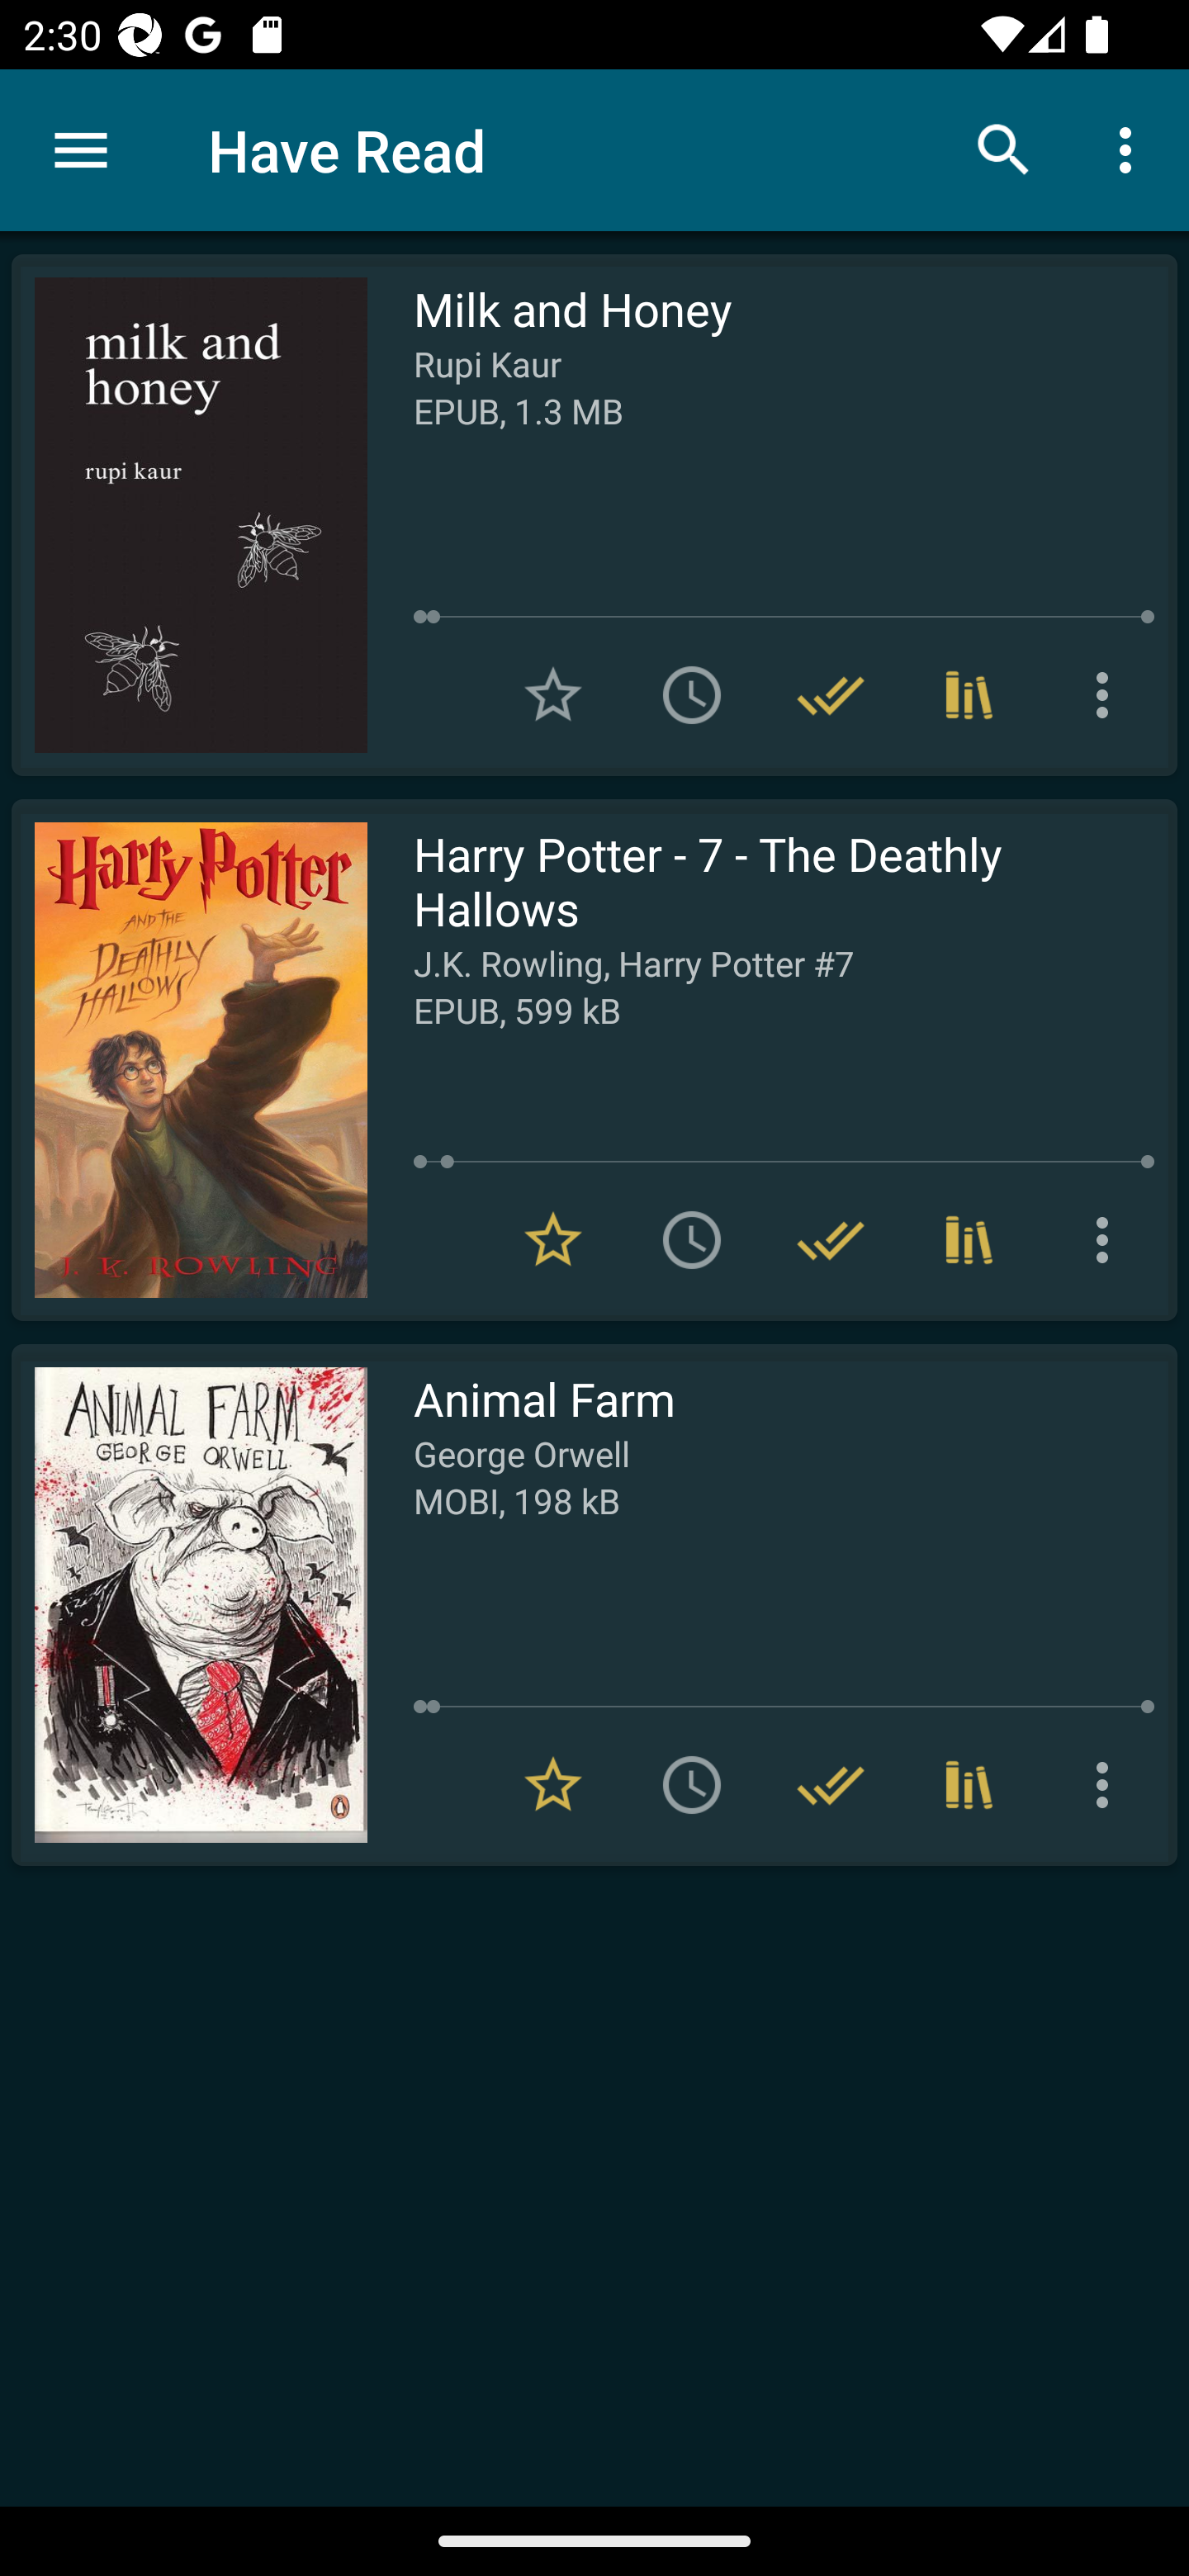 Image resolution: width=1189 pixels, height=2576 pixels. I want to click on Remove from Favorites, so click(553, 1785).